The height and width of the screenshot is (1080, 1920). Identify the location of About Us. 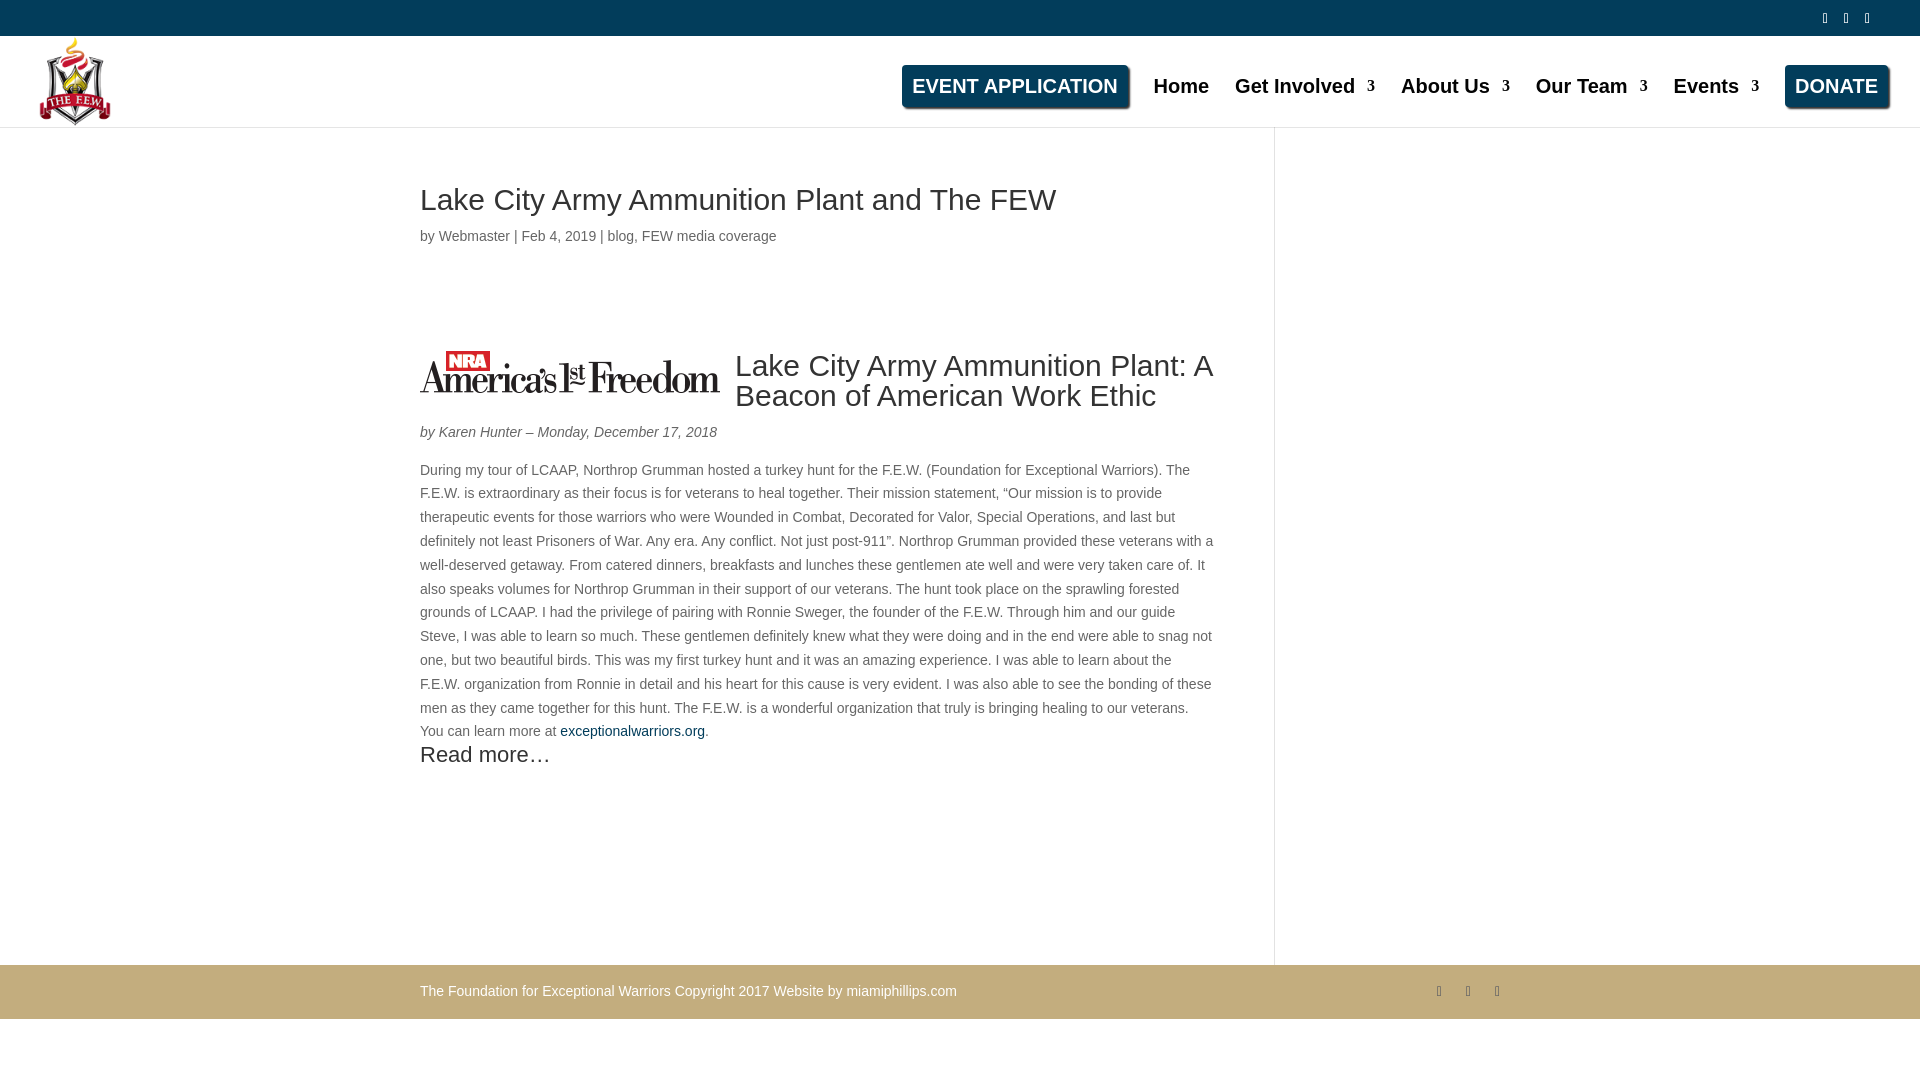
(1455, 98).